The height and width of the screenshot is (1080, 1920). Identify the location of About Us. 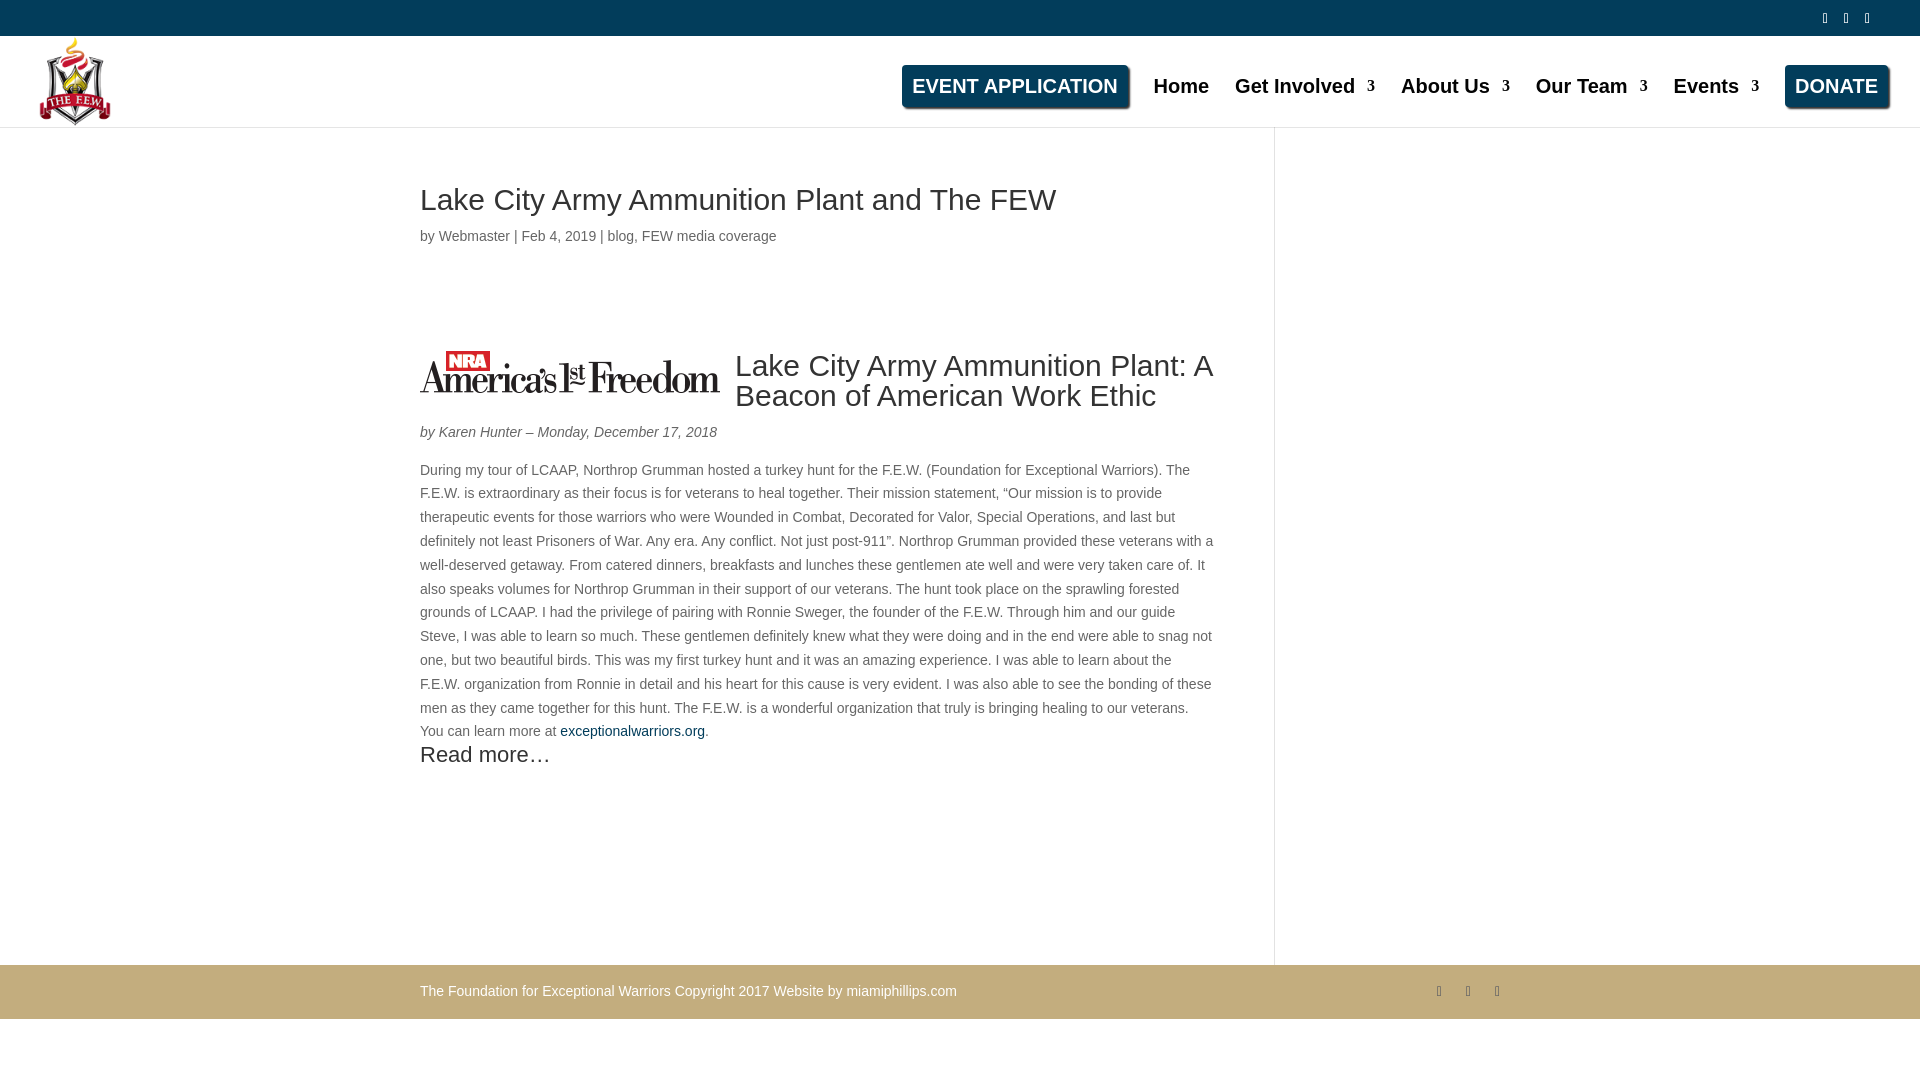
(1455, 98).